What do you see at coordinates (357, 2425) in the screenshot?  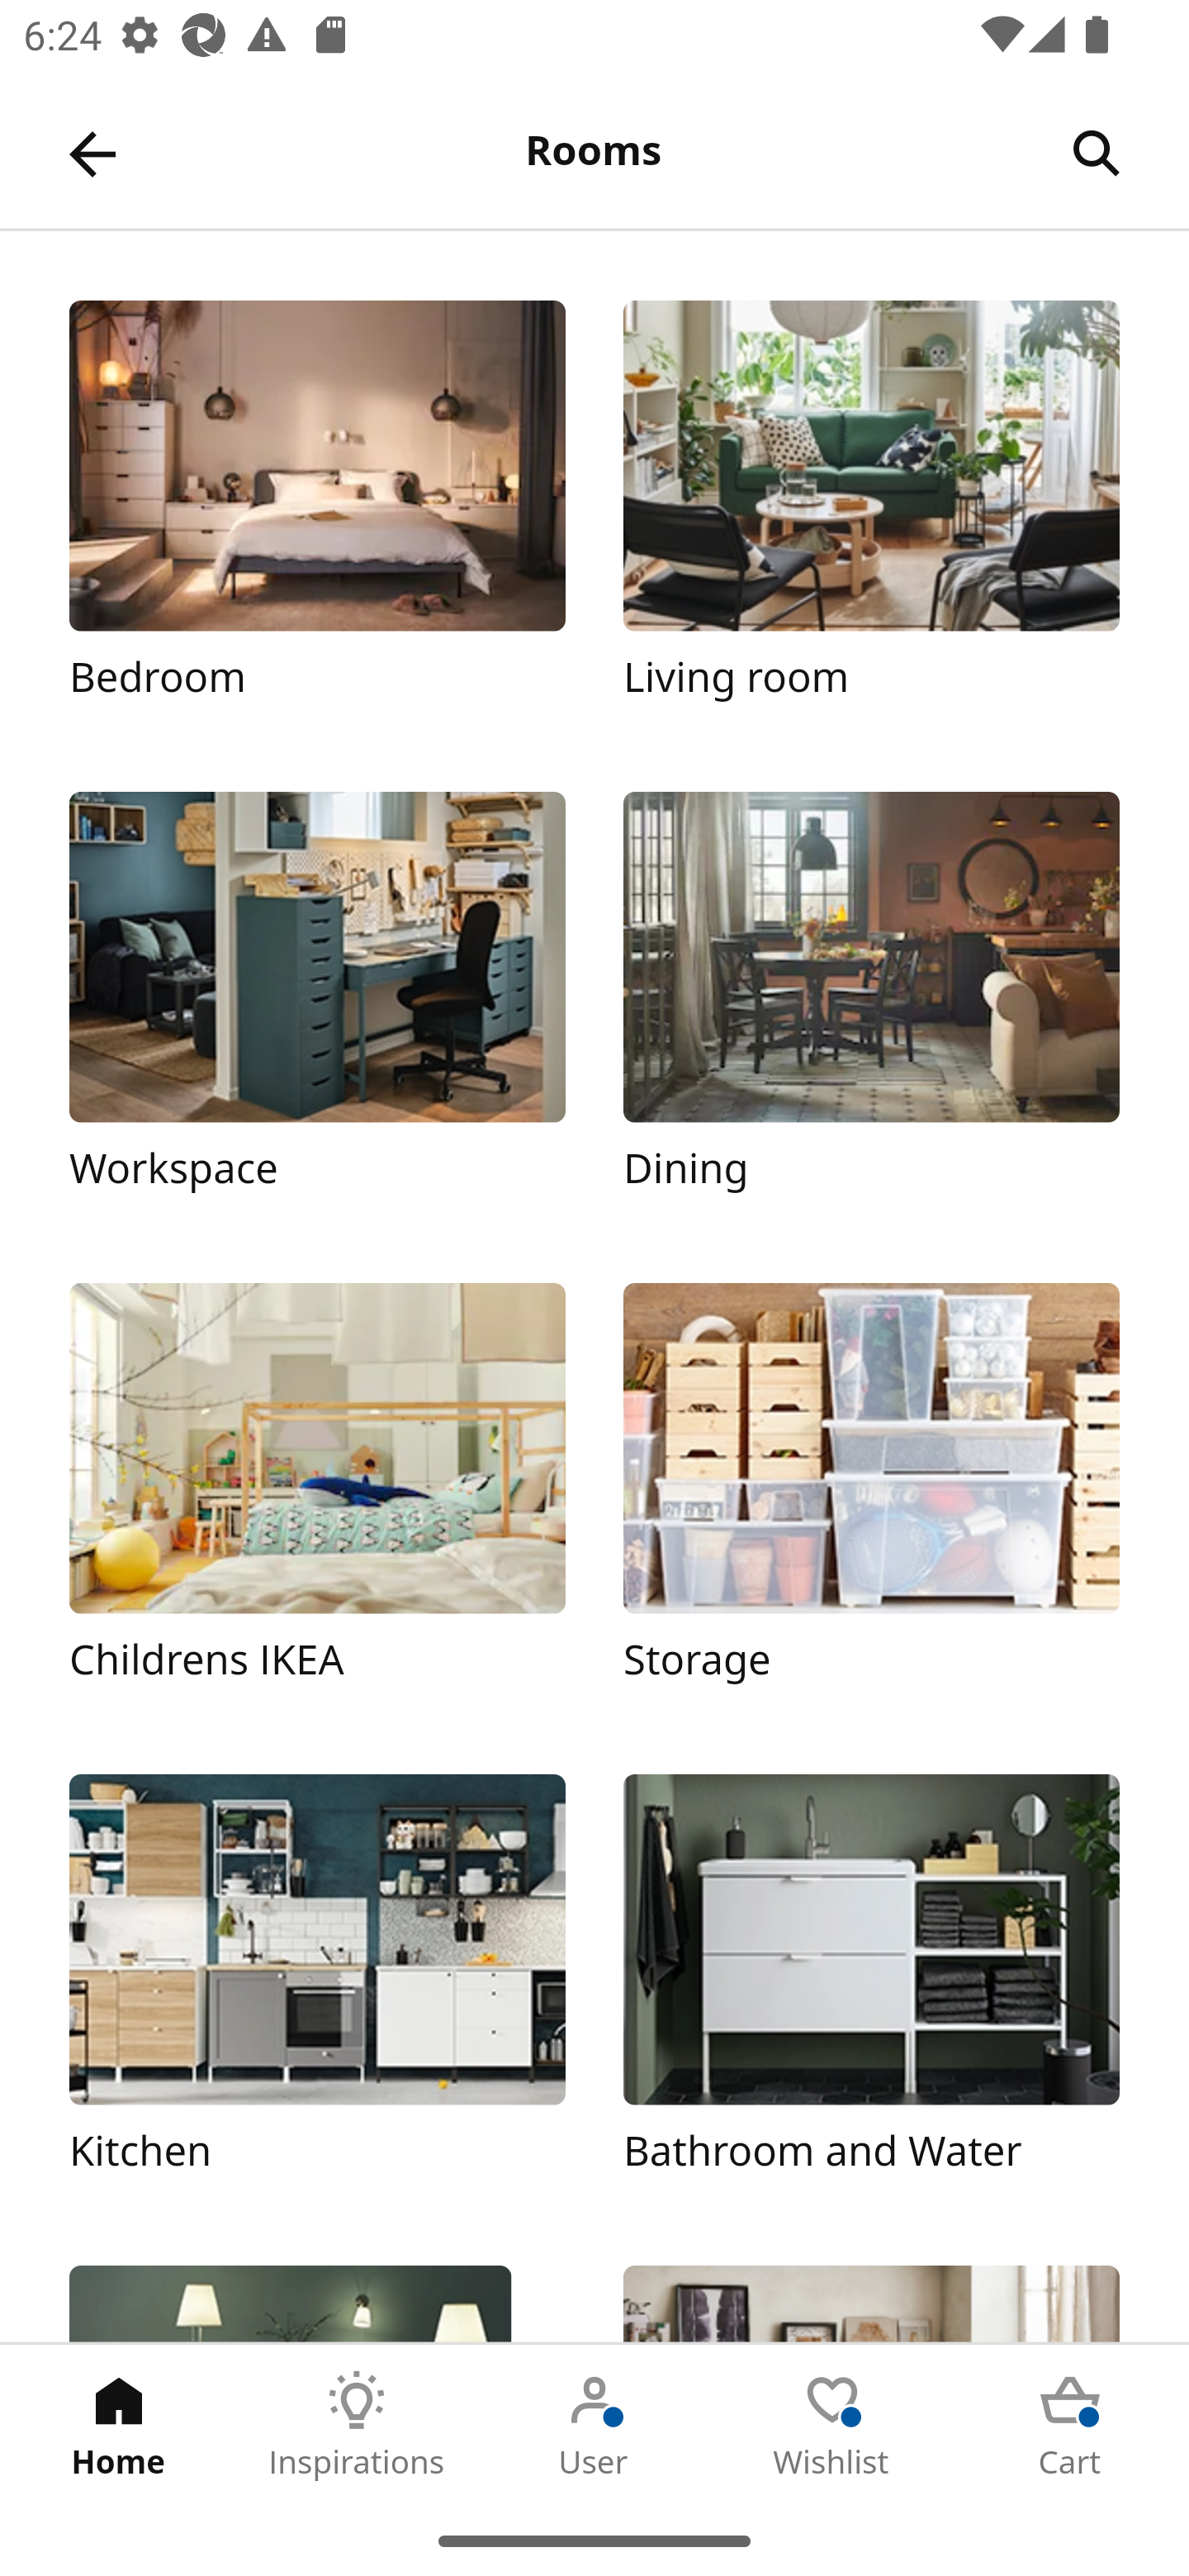 I see `Inspirations
Tab 2 of 5` at bounding box center [357, 2425].